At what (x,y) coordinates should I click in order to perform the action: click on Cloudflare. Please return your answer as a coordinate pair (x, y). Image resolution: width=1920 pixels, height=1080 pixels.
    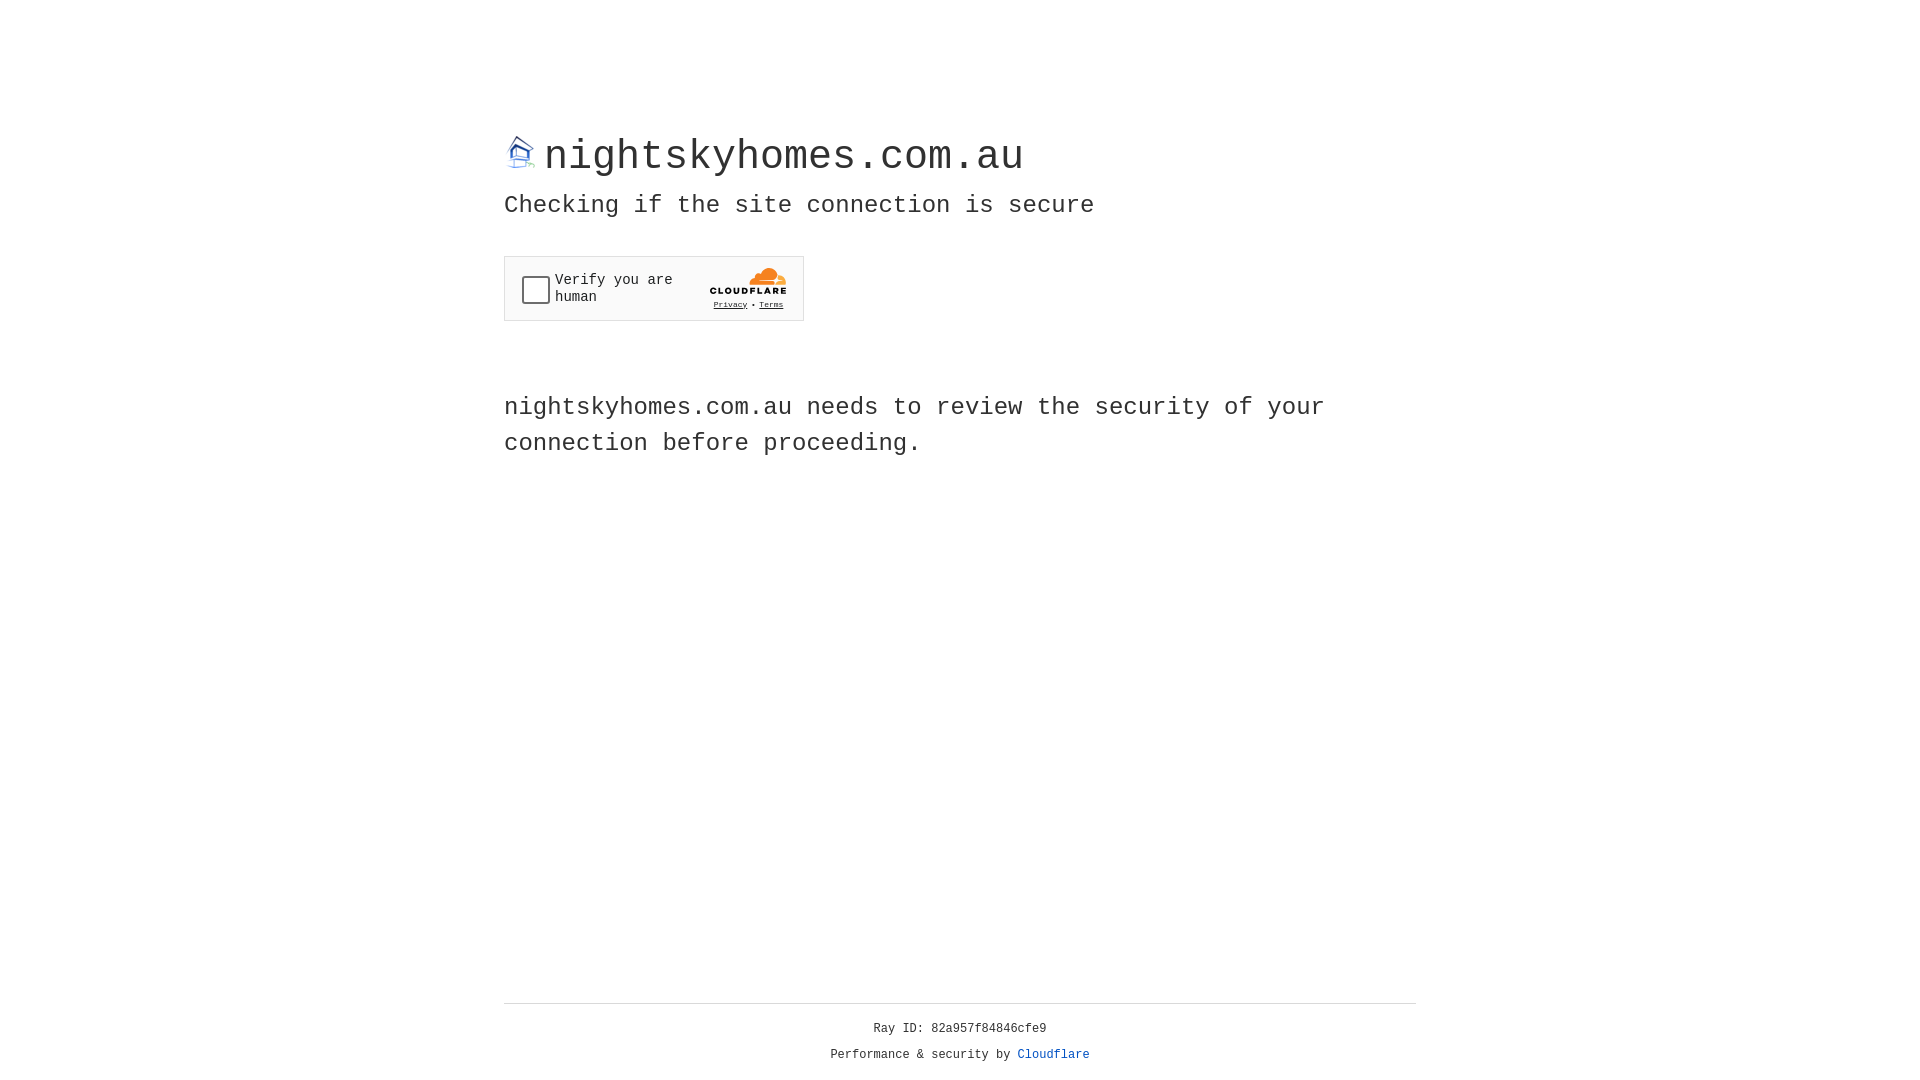
    Looking at the image, I should click on (1054, 1055).